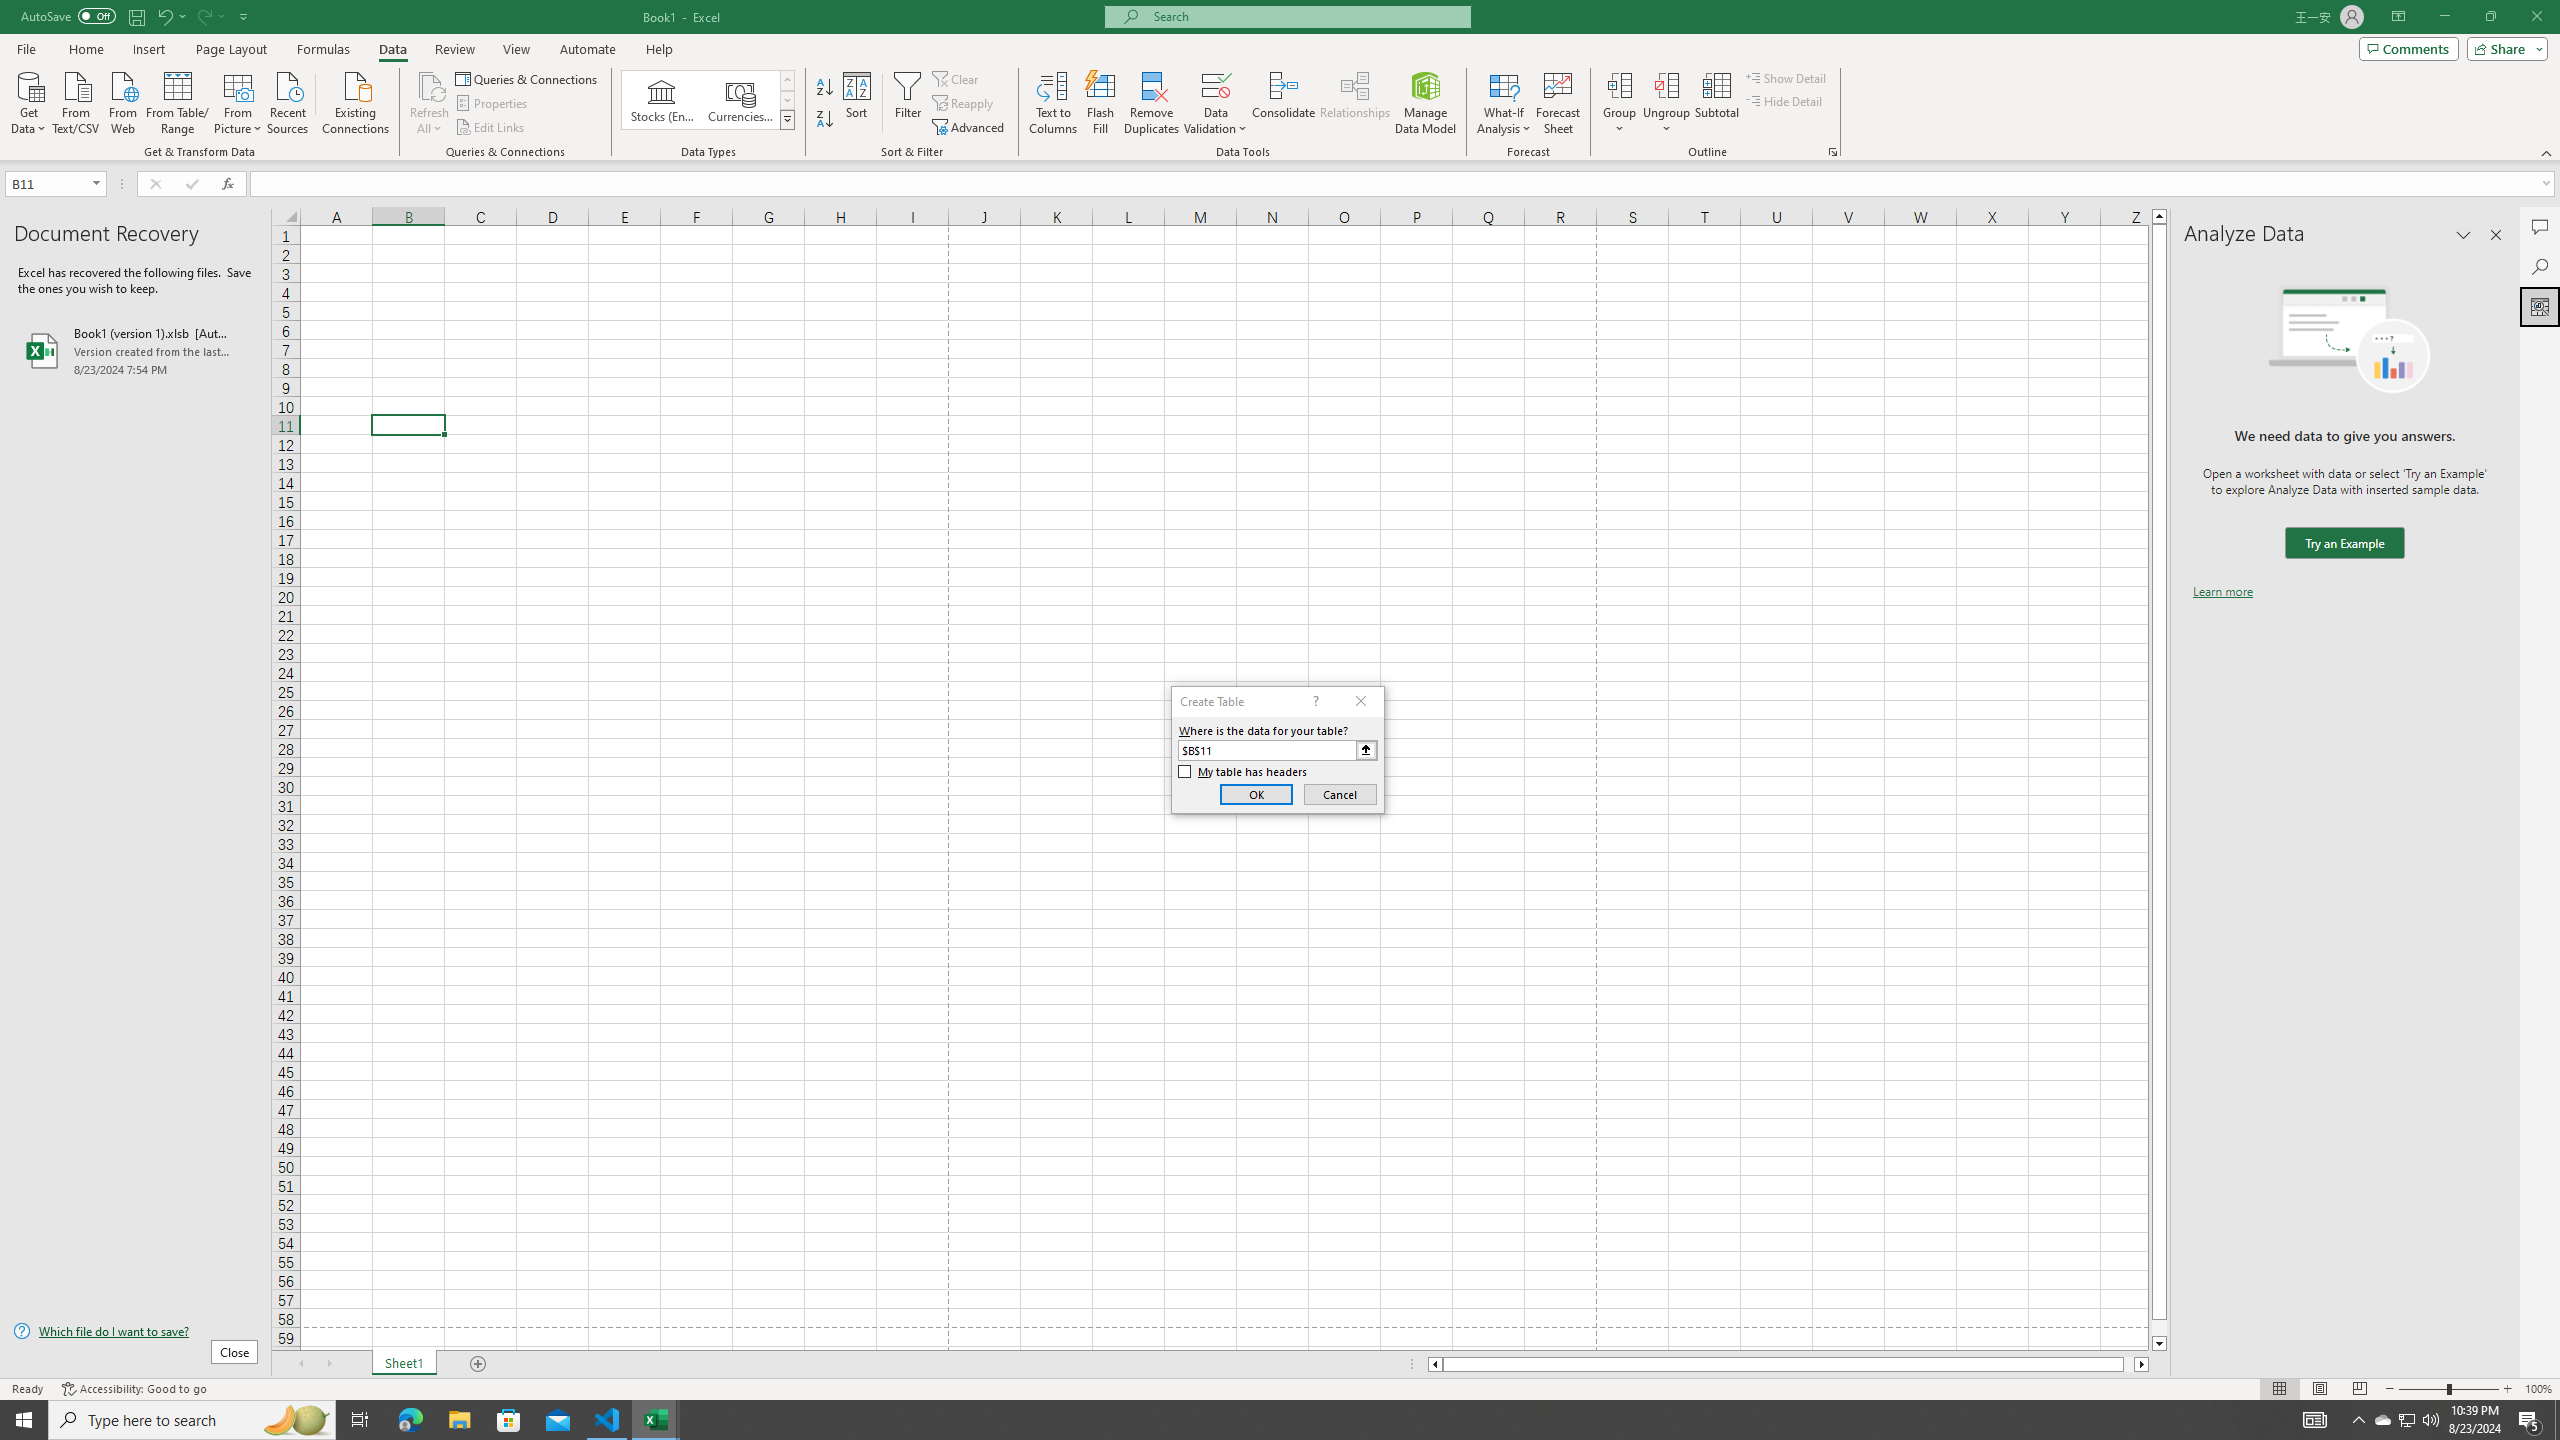  Describe the element at coordinates (239, 101) in the screenshot. I see `From Picture` at that location.